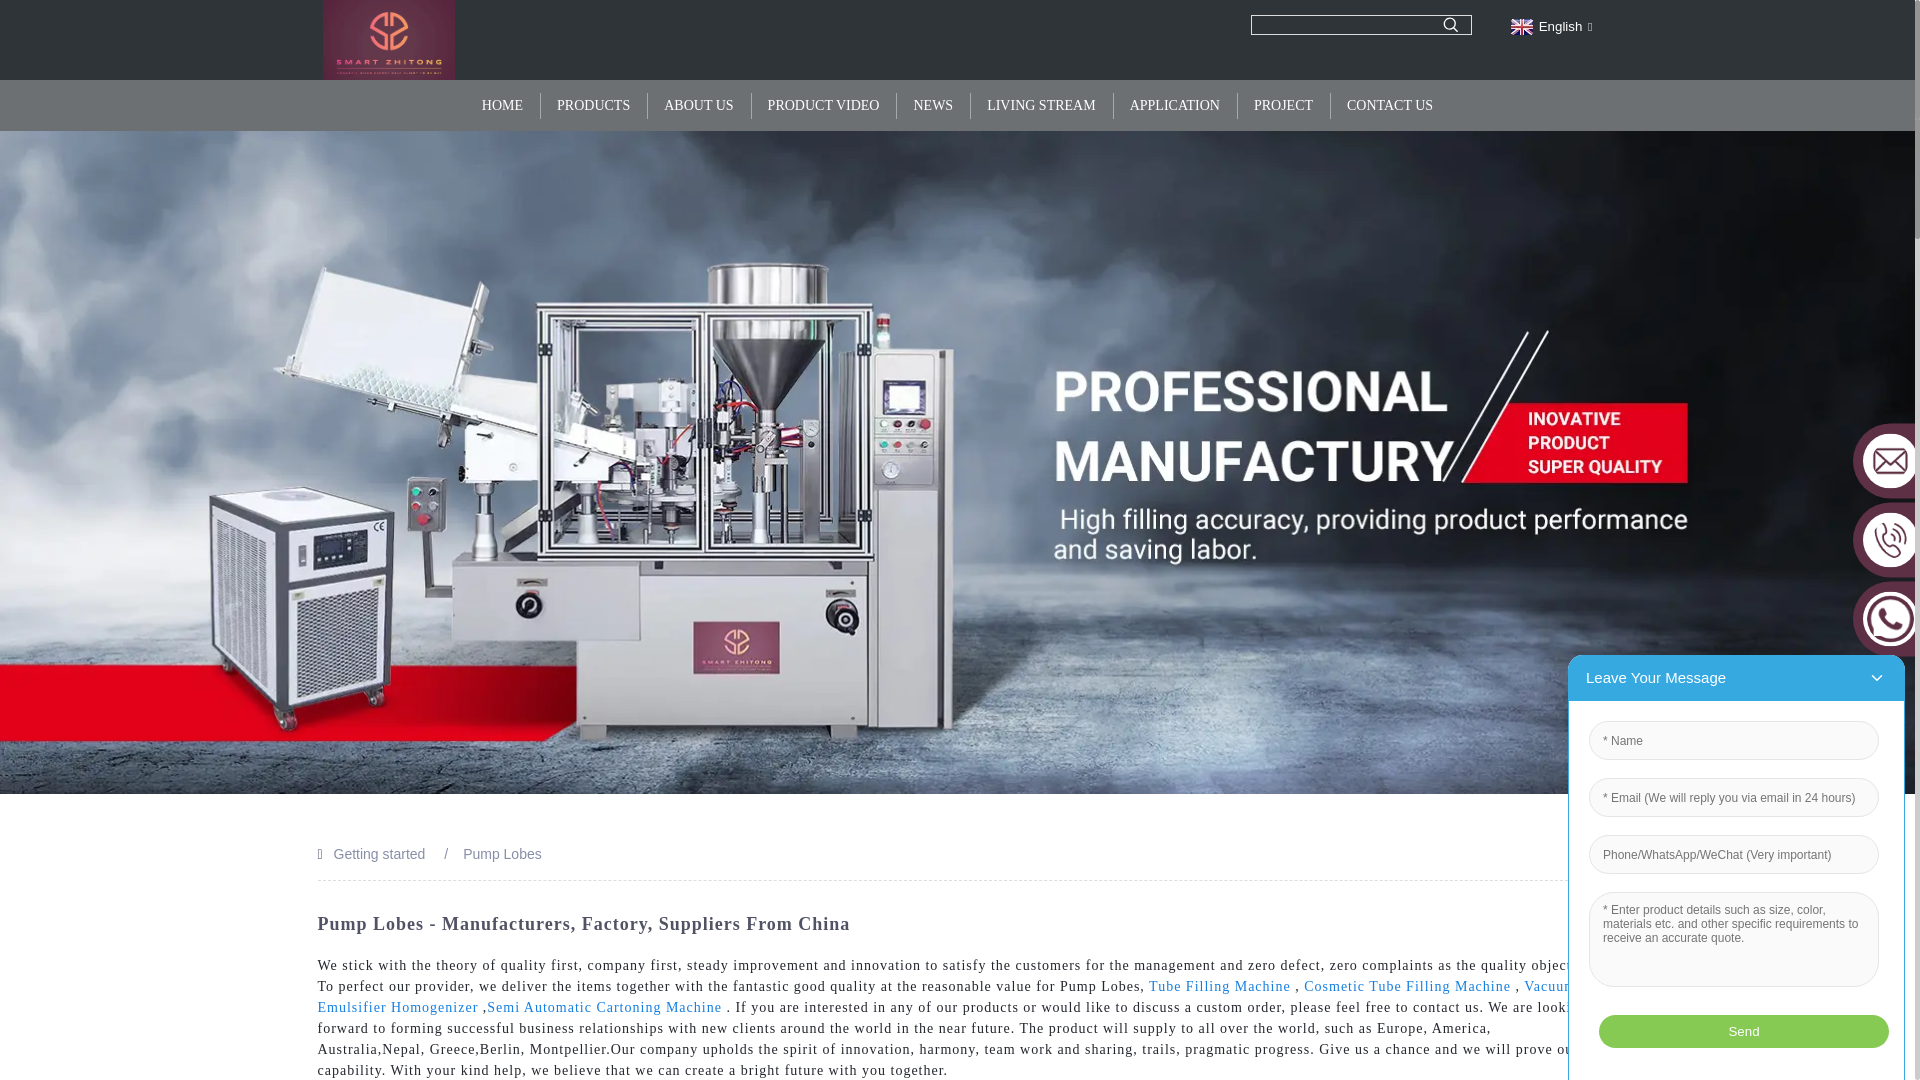  What do you see at coordinates (502, 106) in the screenshot?
I see `HOME` at bounding box center [502, 106].